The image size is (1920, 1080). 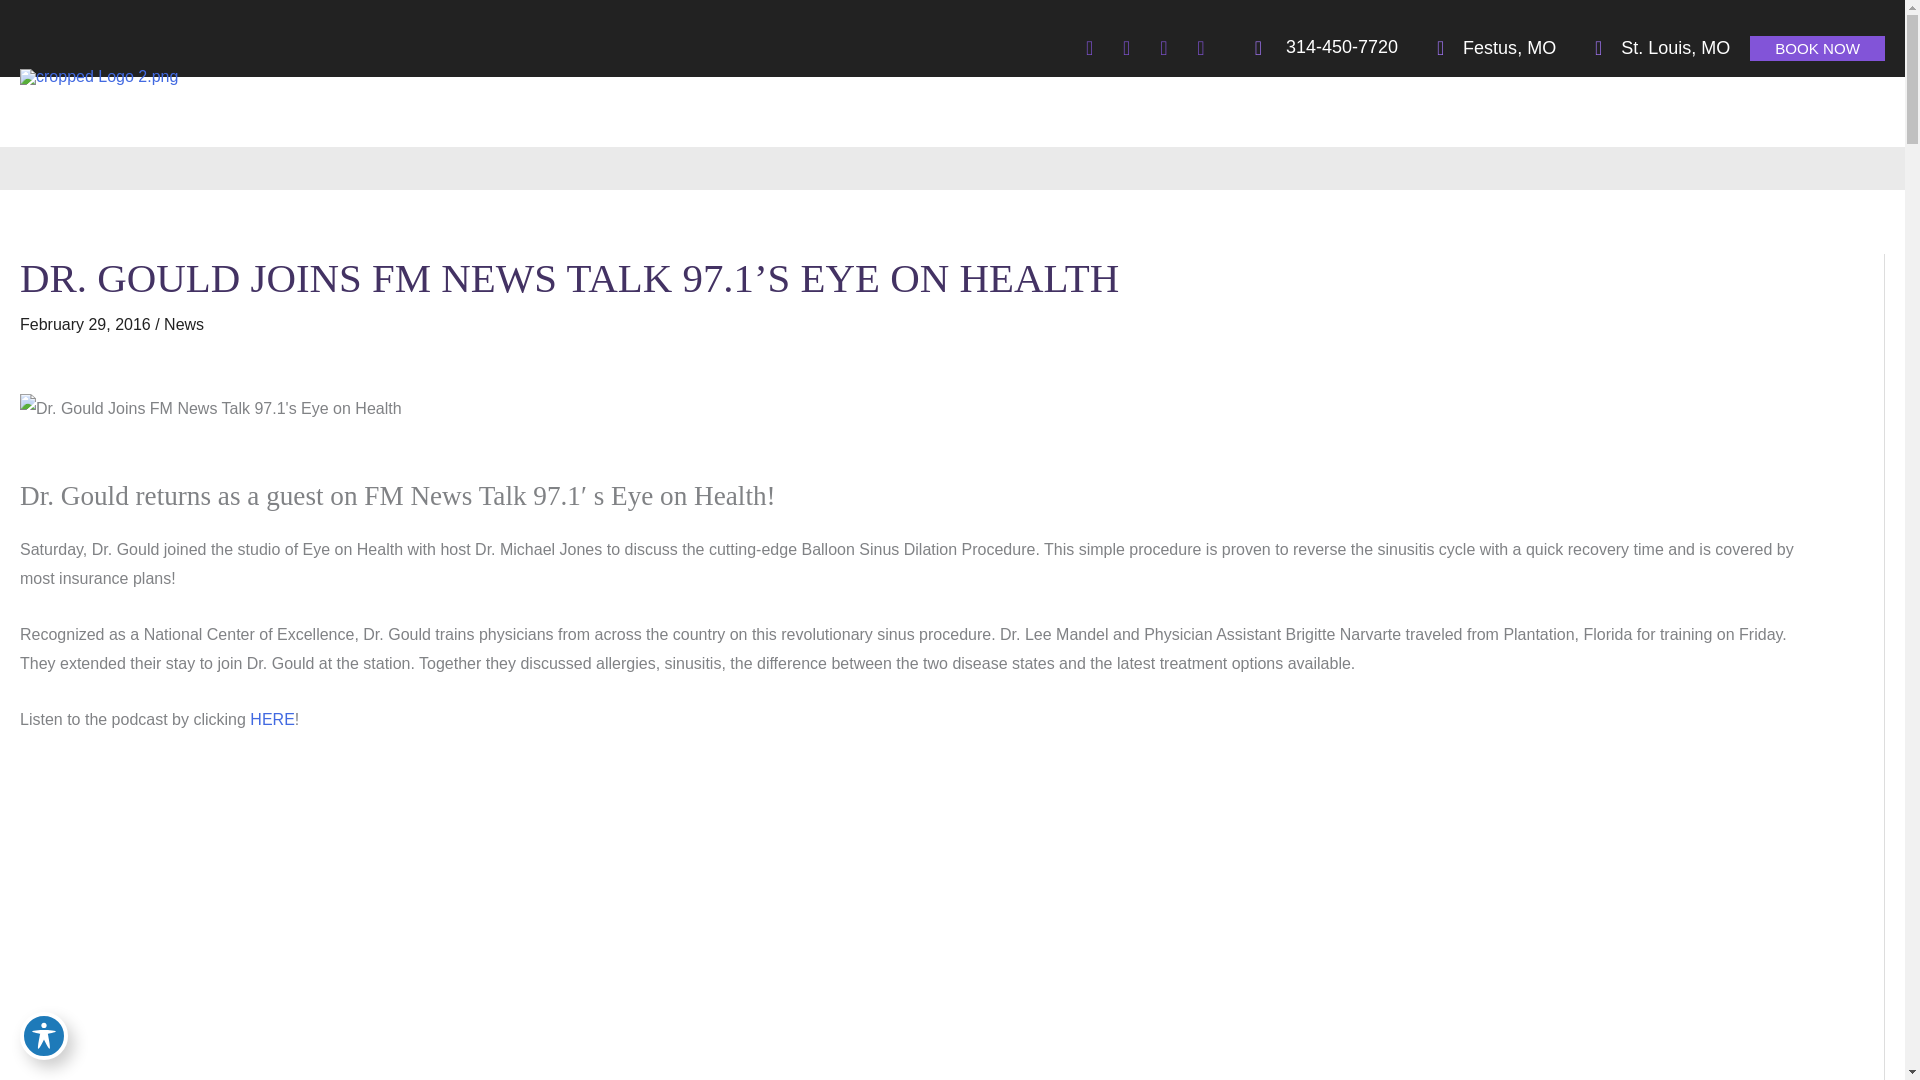 I want to click on 314-450-7720, so click(x=1316, y=48).